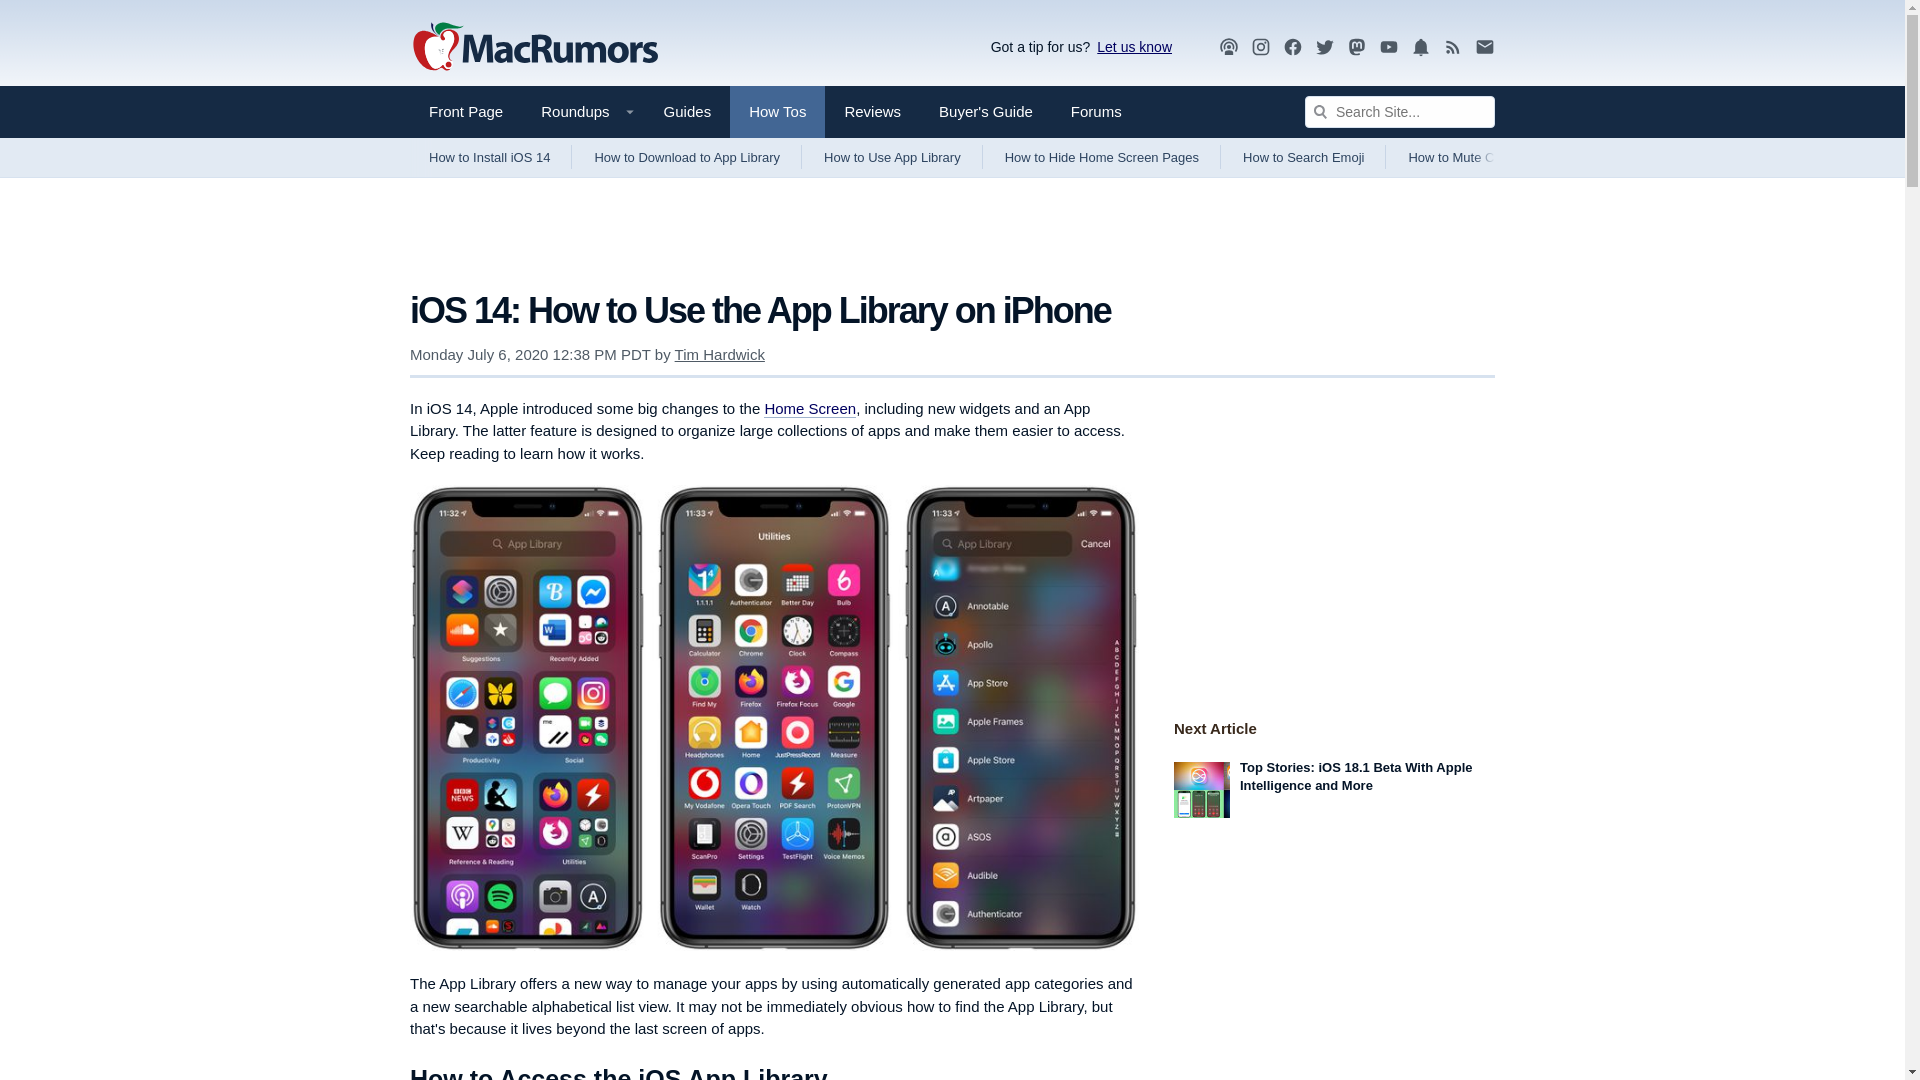  I want to click on Mastodon, so click(1357, 47).